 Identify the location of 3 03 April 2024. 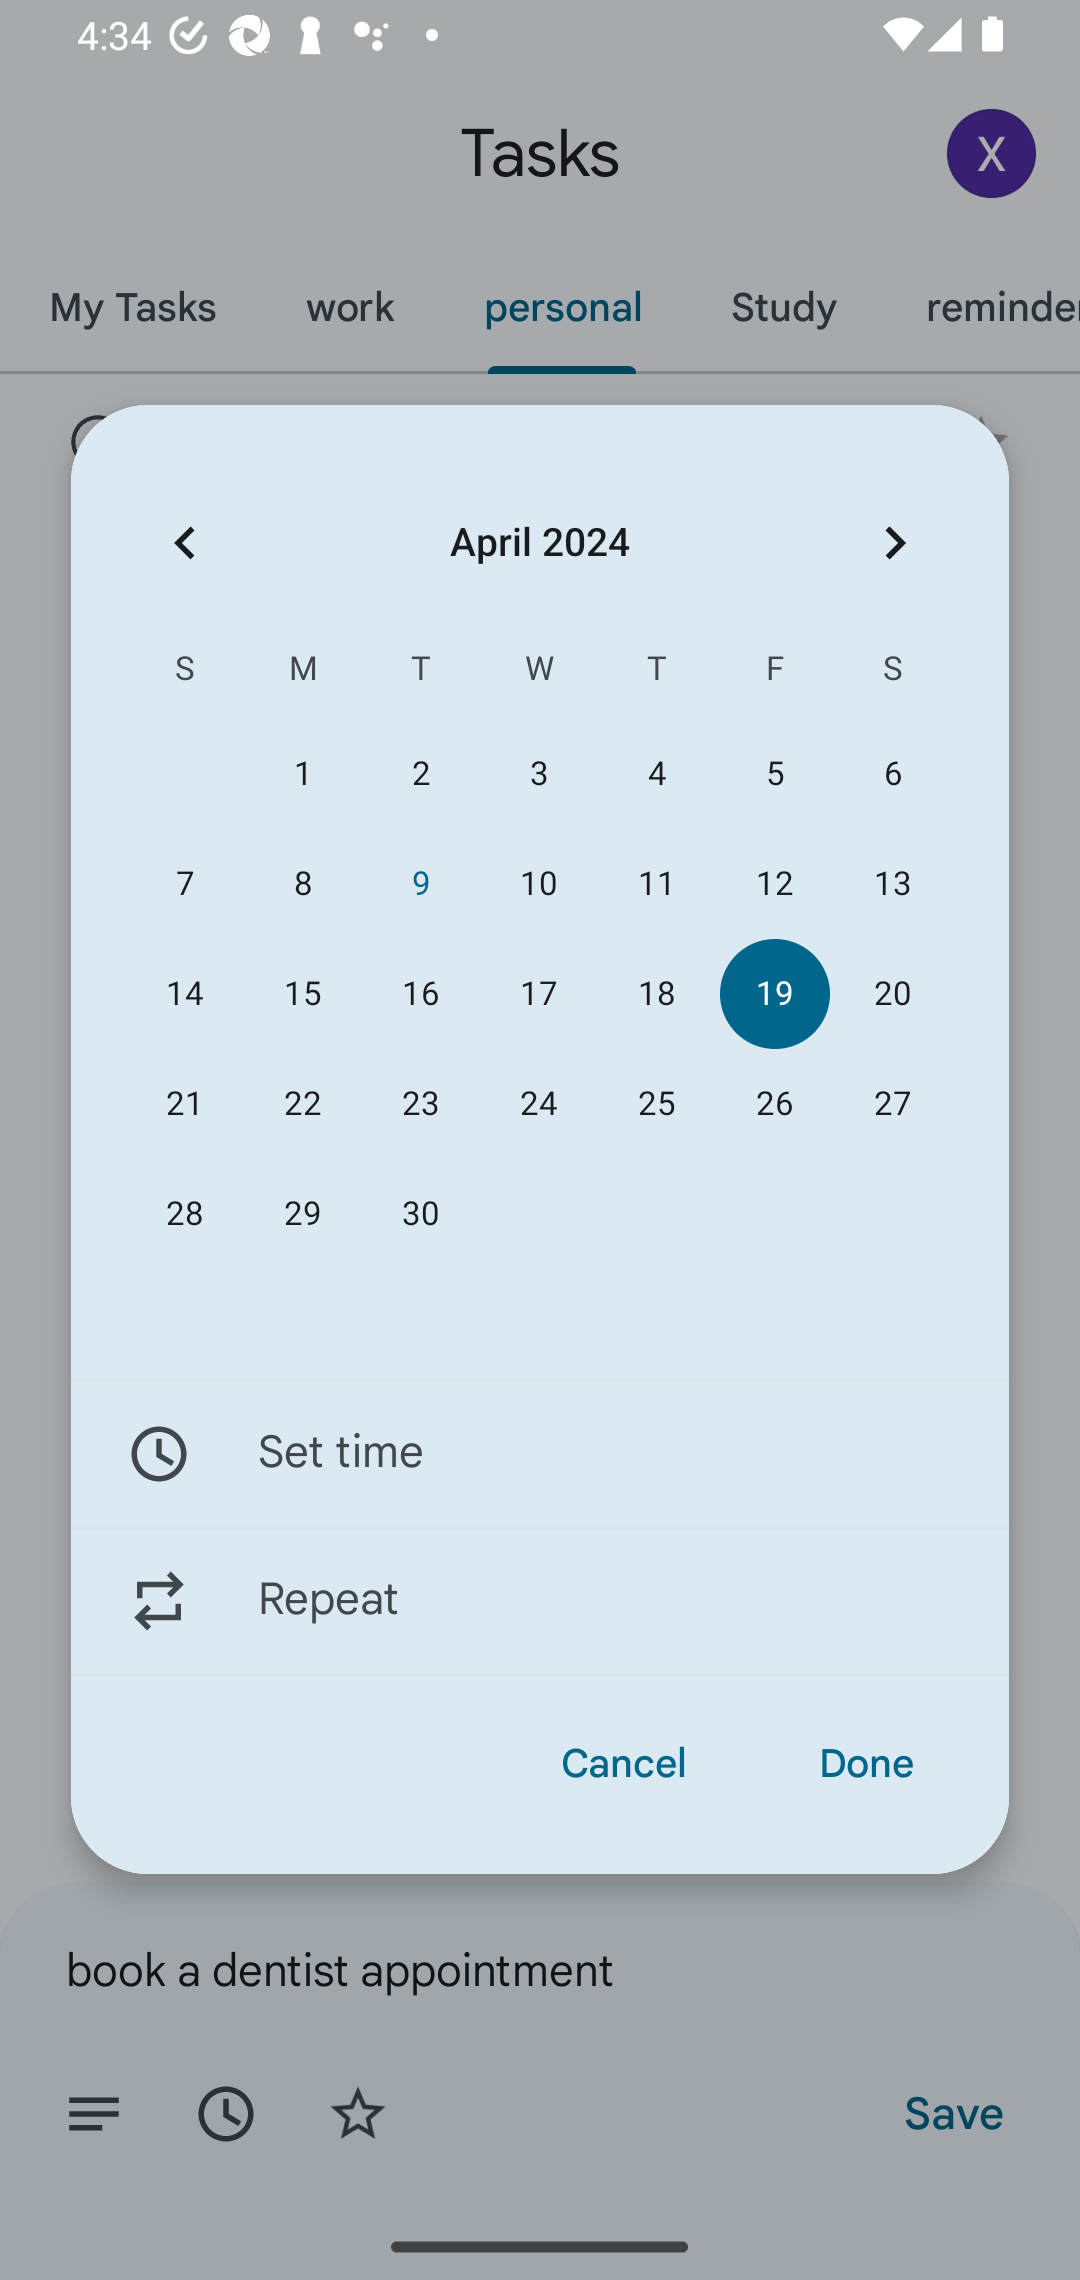
(538, 774).